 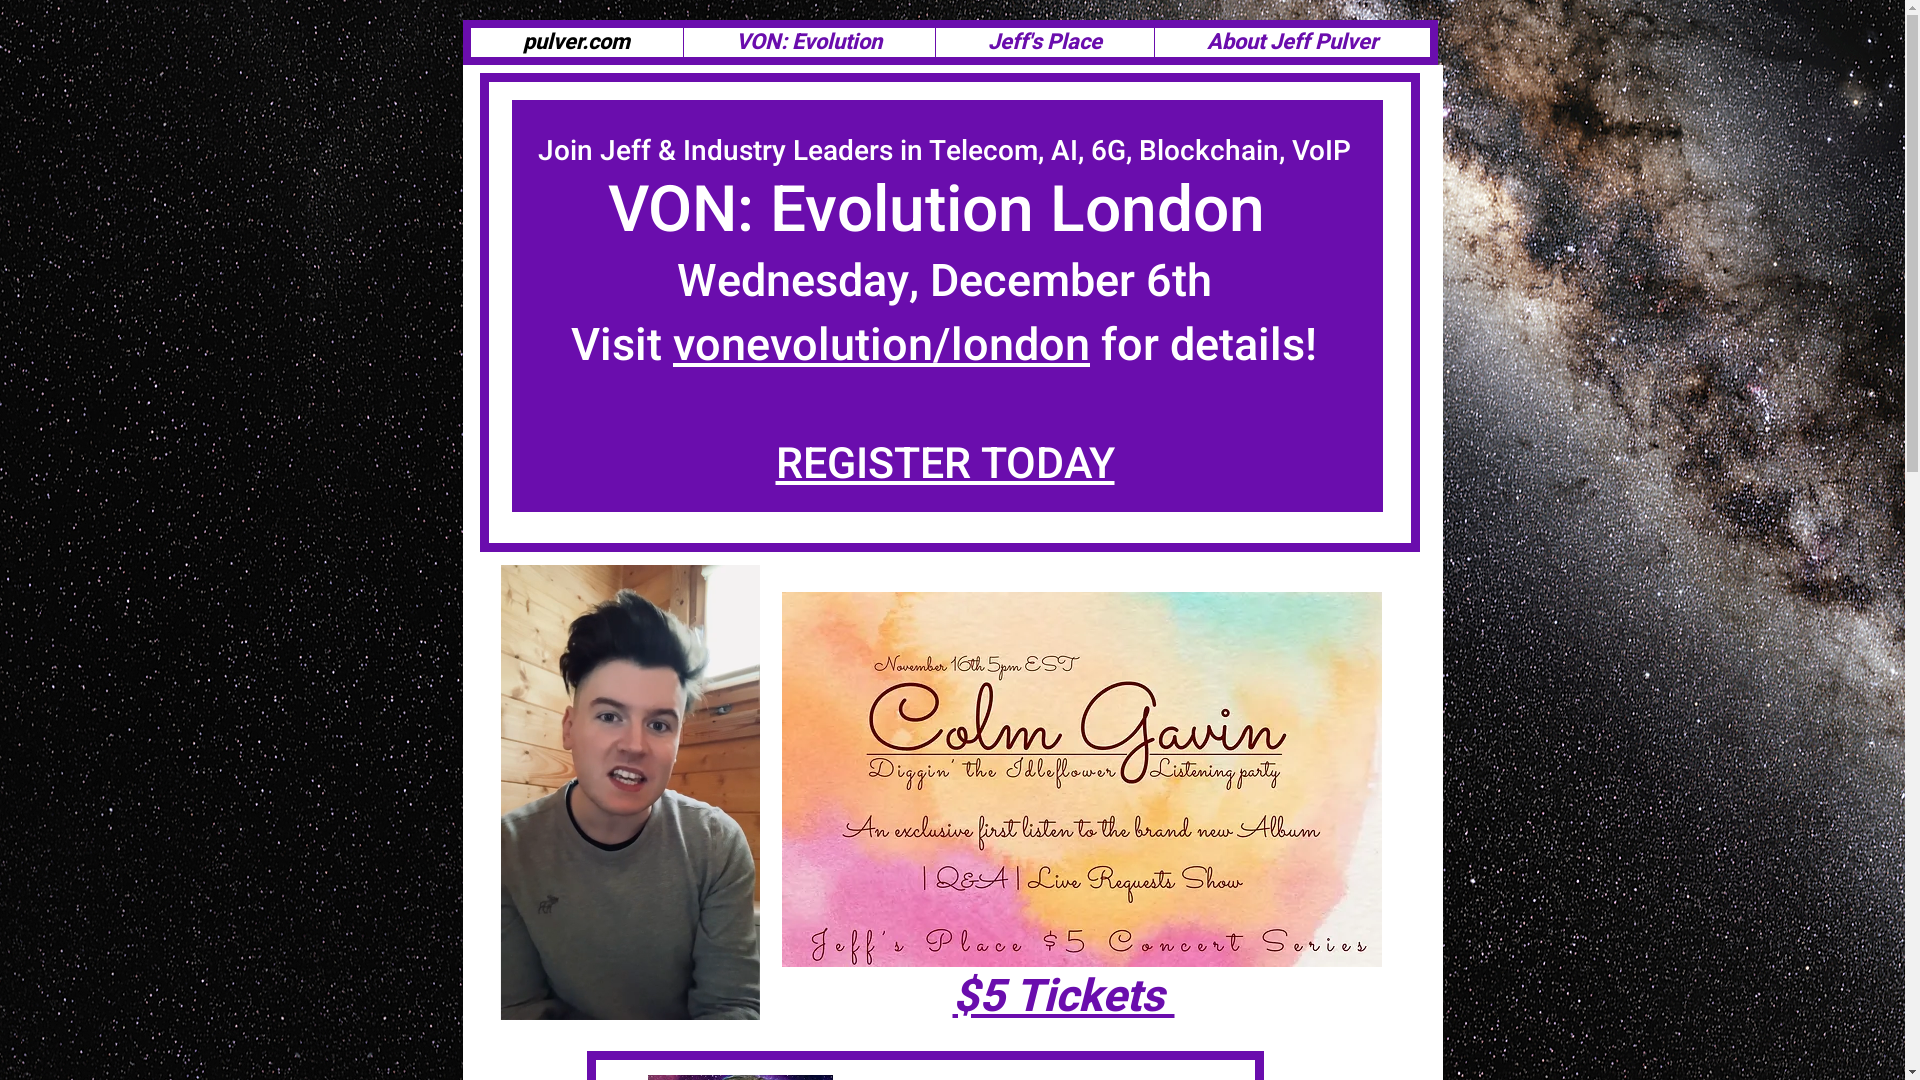 What do you see at coordinates (1292, 42) in the screenshot?
I see `About Jeff Pulver` at bounding box center [1292, 42].